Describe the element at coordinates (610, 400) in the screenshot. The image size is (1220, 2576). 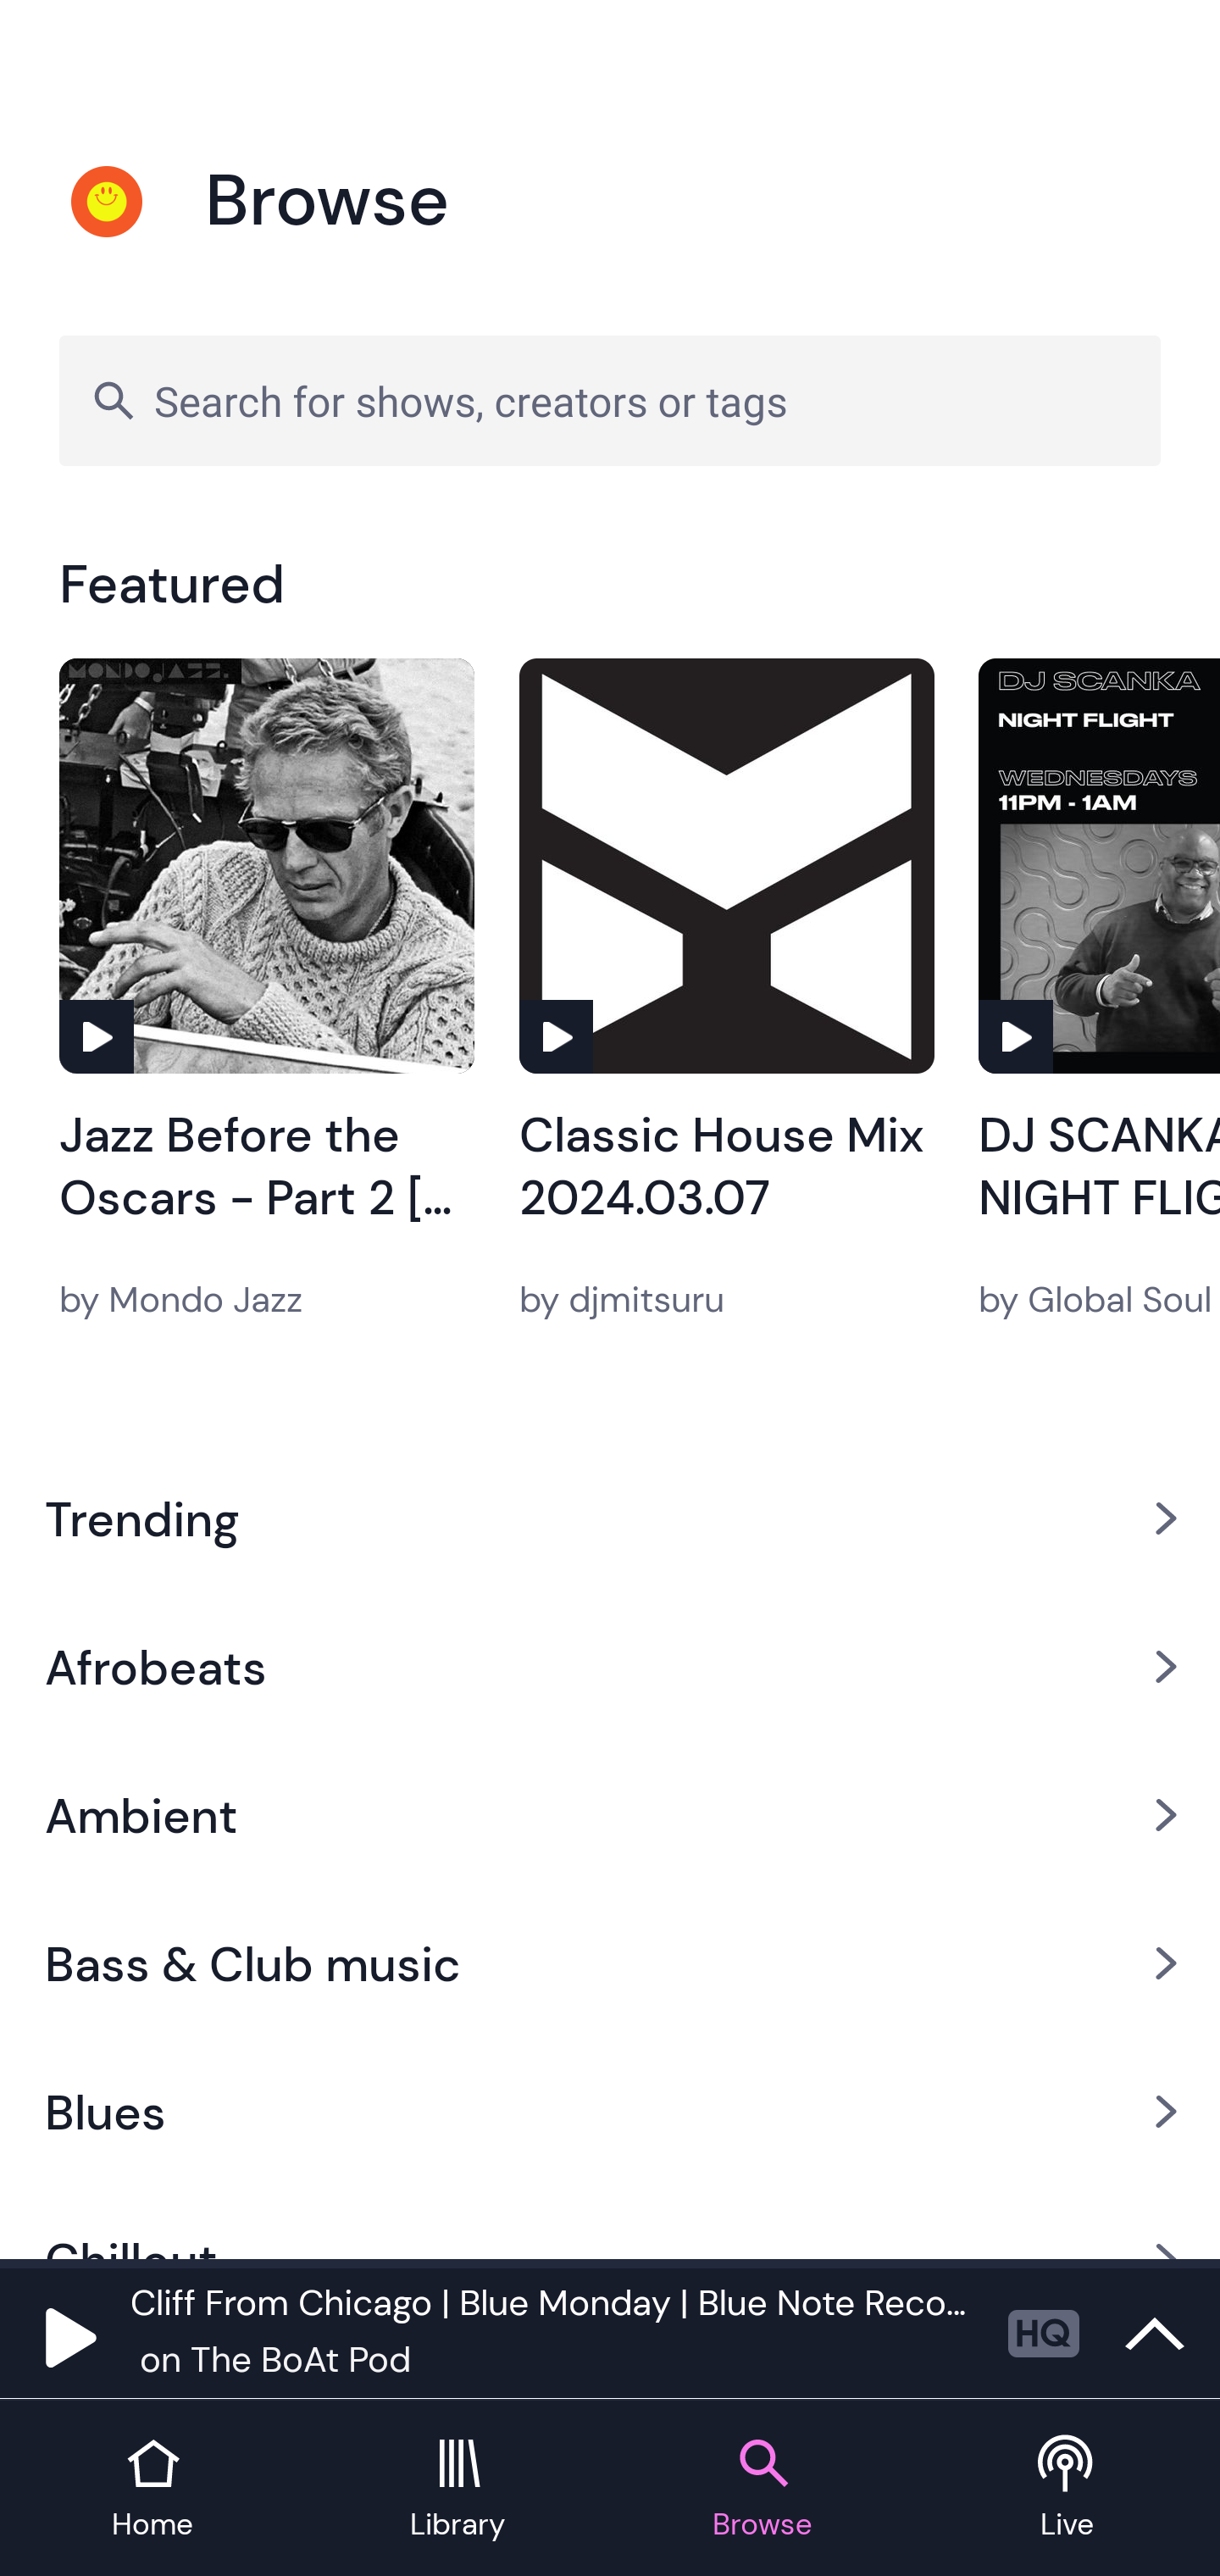
I see `Search for shows, creators or tags` at that location.